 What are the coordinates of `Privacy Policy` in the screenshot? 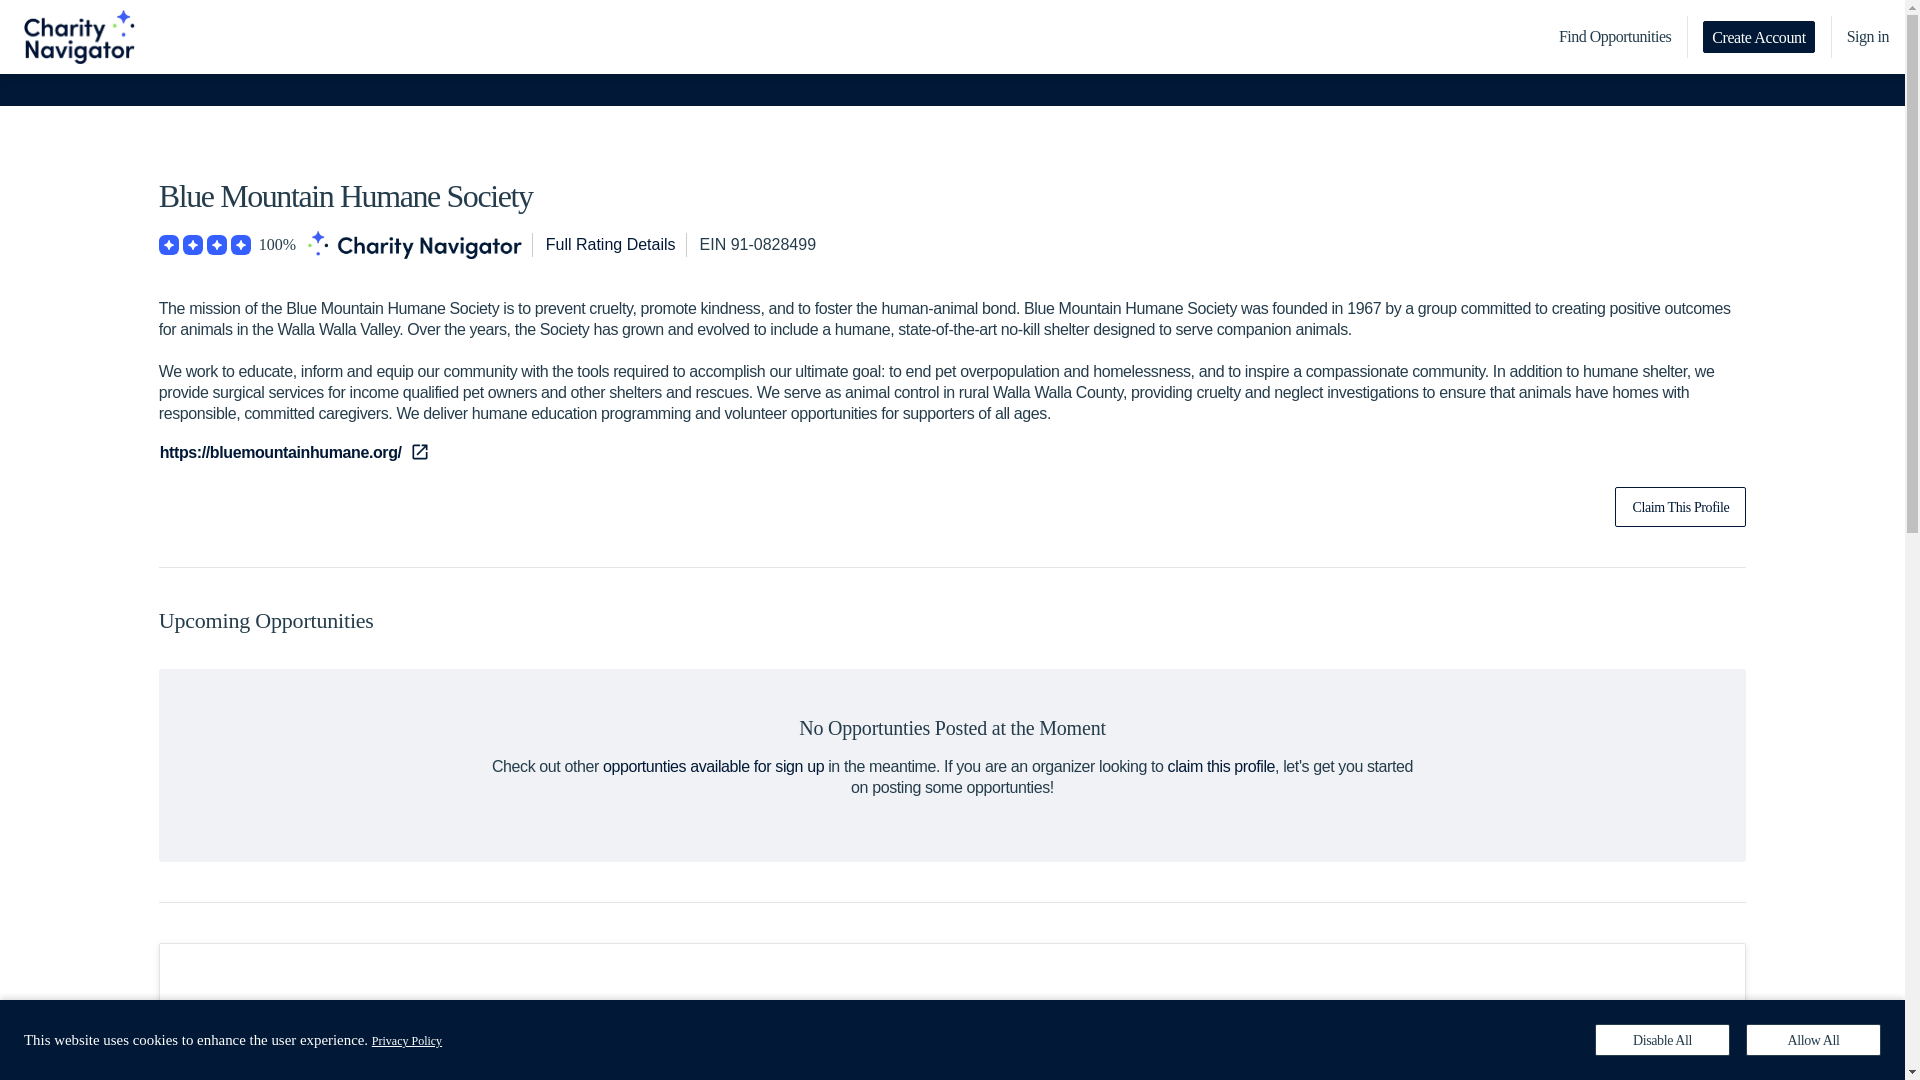 It's located at (406, 1040).